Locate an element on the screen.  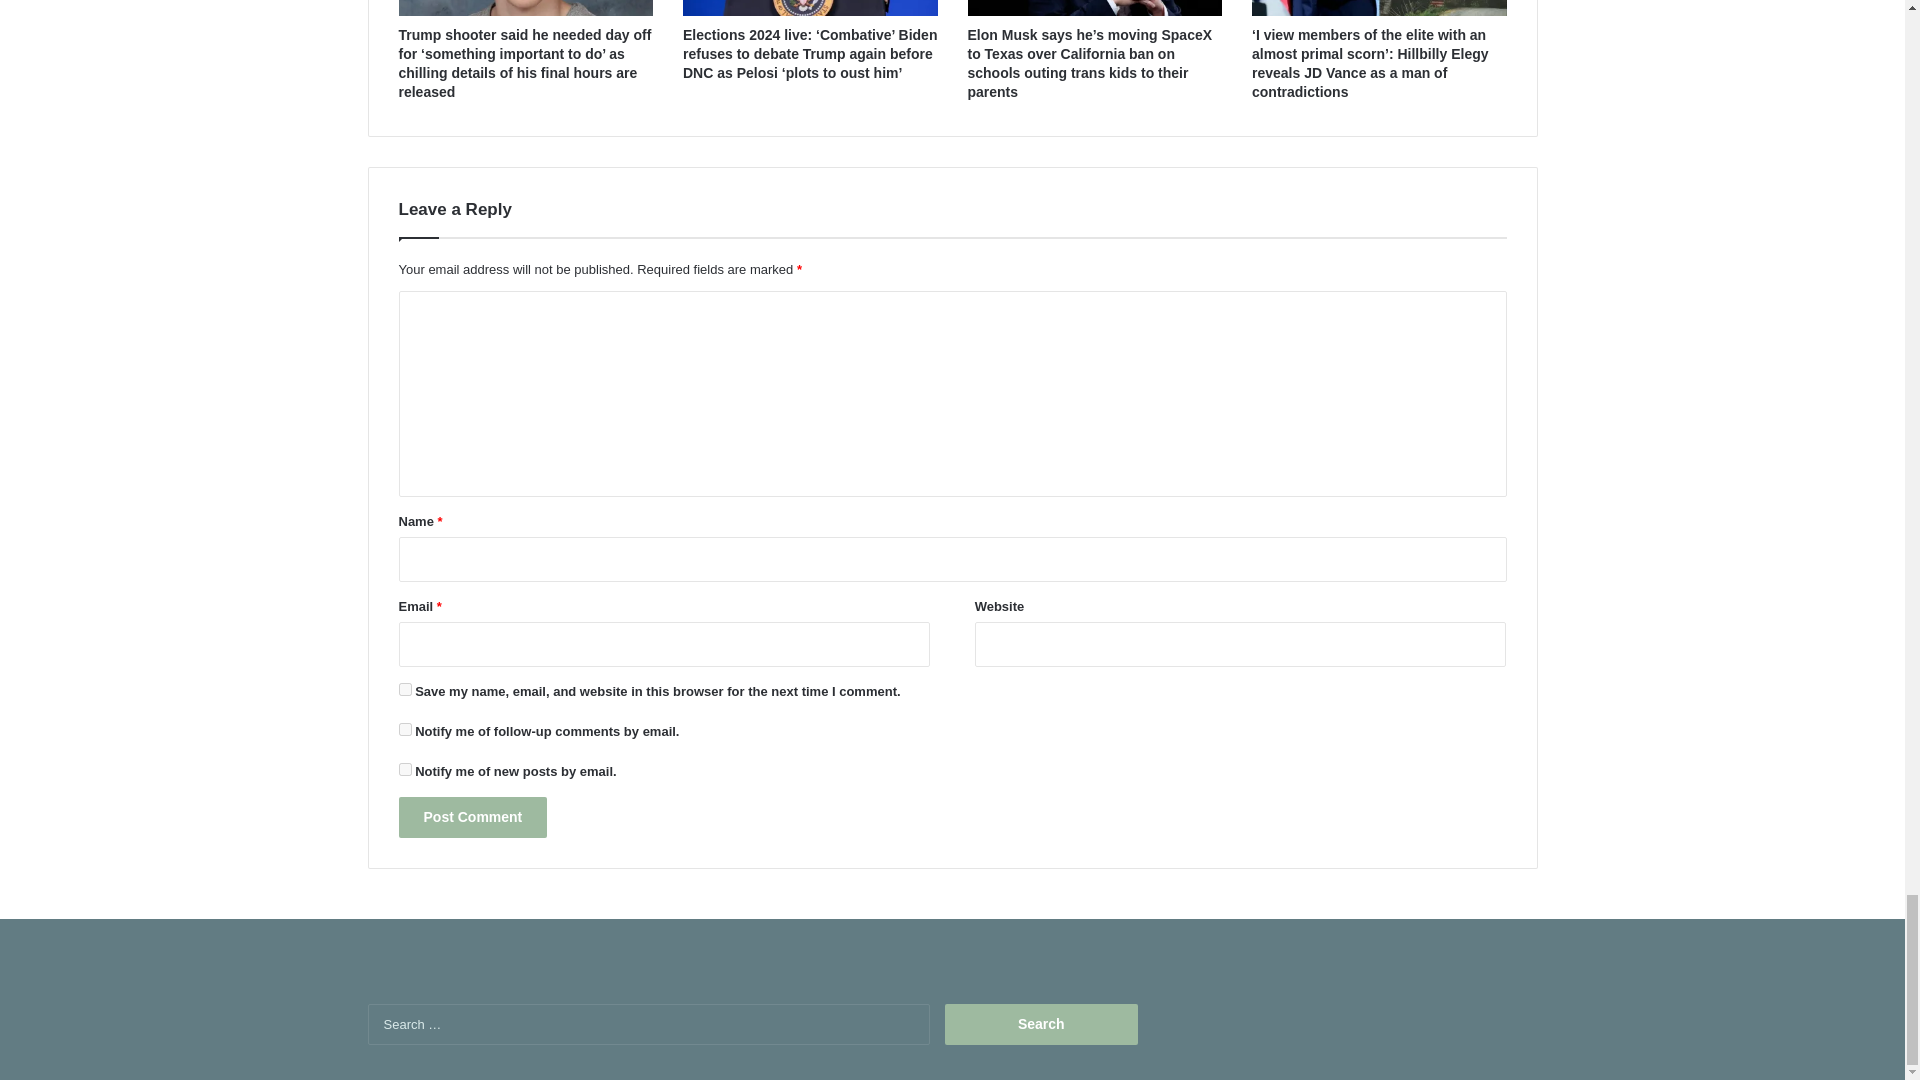
yes is located at coordinates (404, 688).